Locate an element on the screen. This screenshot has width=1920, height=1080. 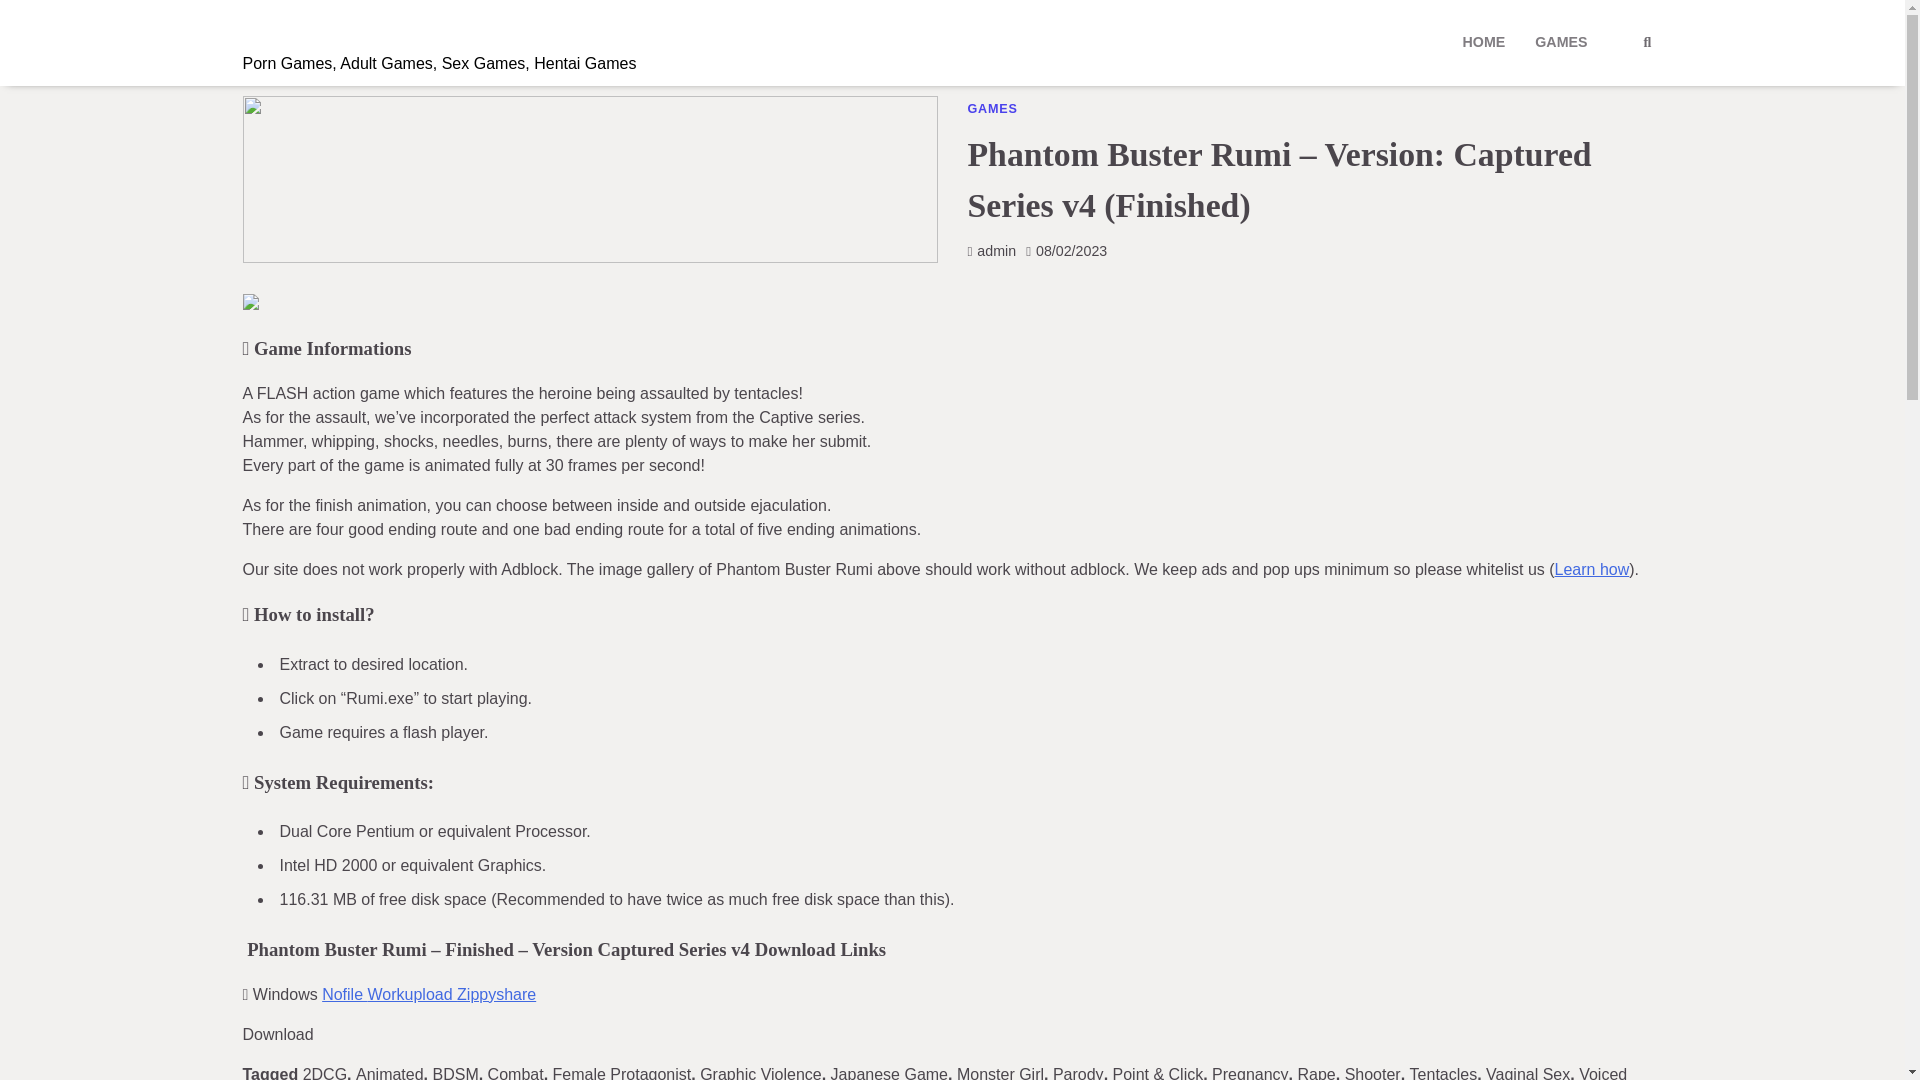
Workupload is located at coordinates (413, 994).